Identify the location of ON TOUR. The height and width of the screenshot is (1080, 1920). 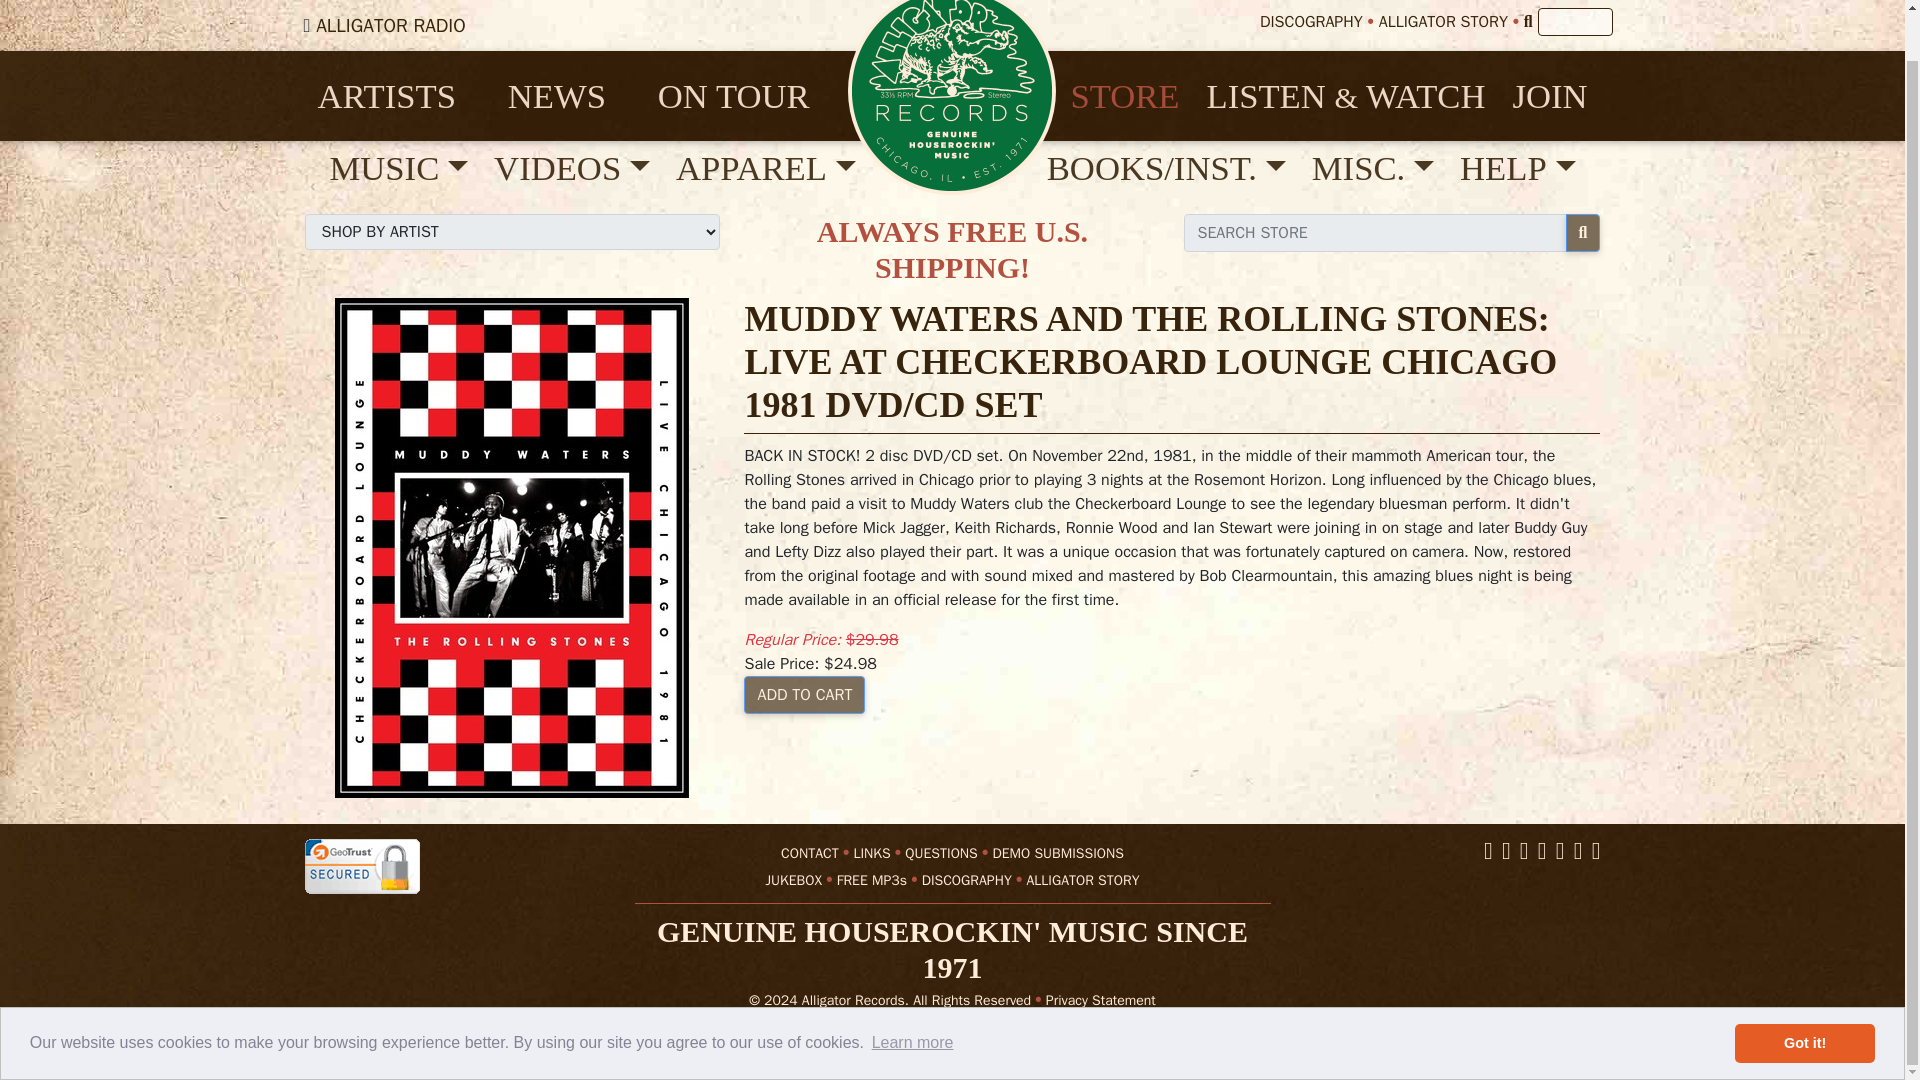
(747, 95).